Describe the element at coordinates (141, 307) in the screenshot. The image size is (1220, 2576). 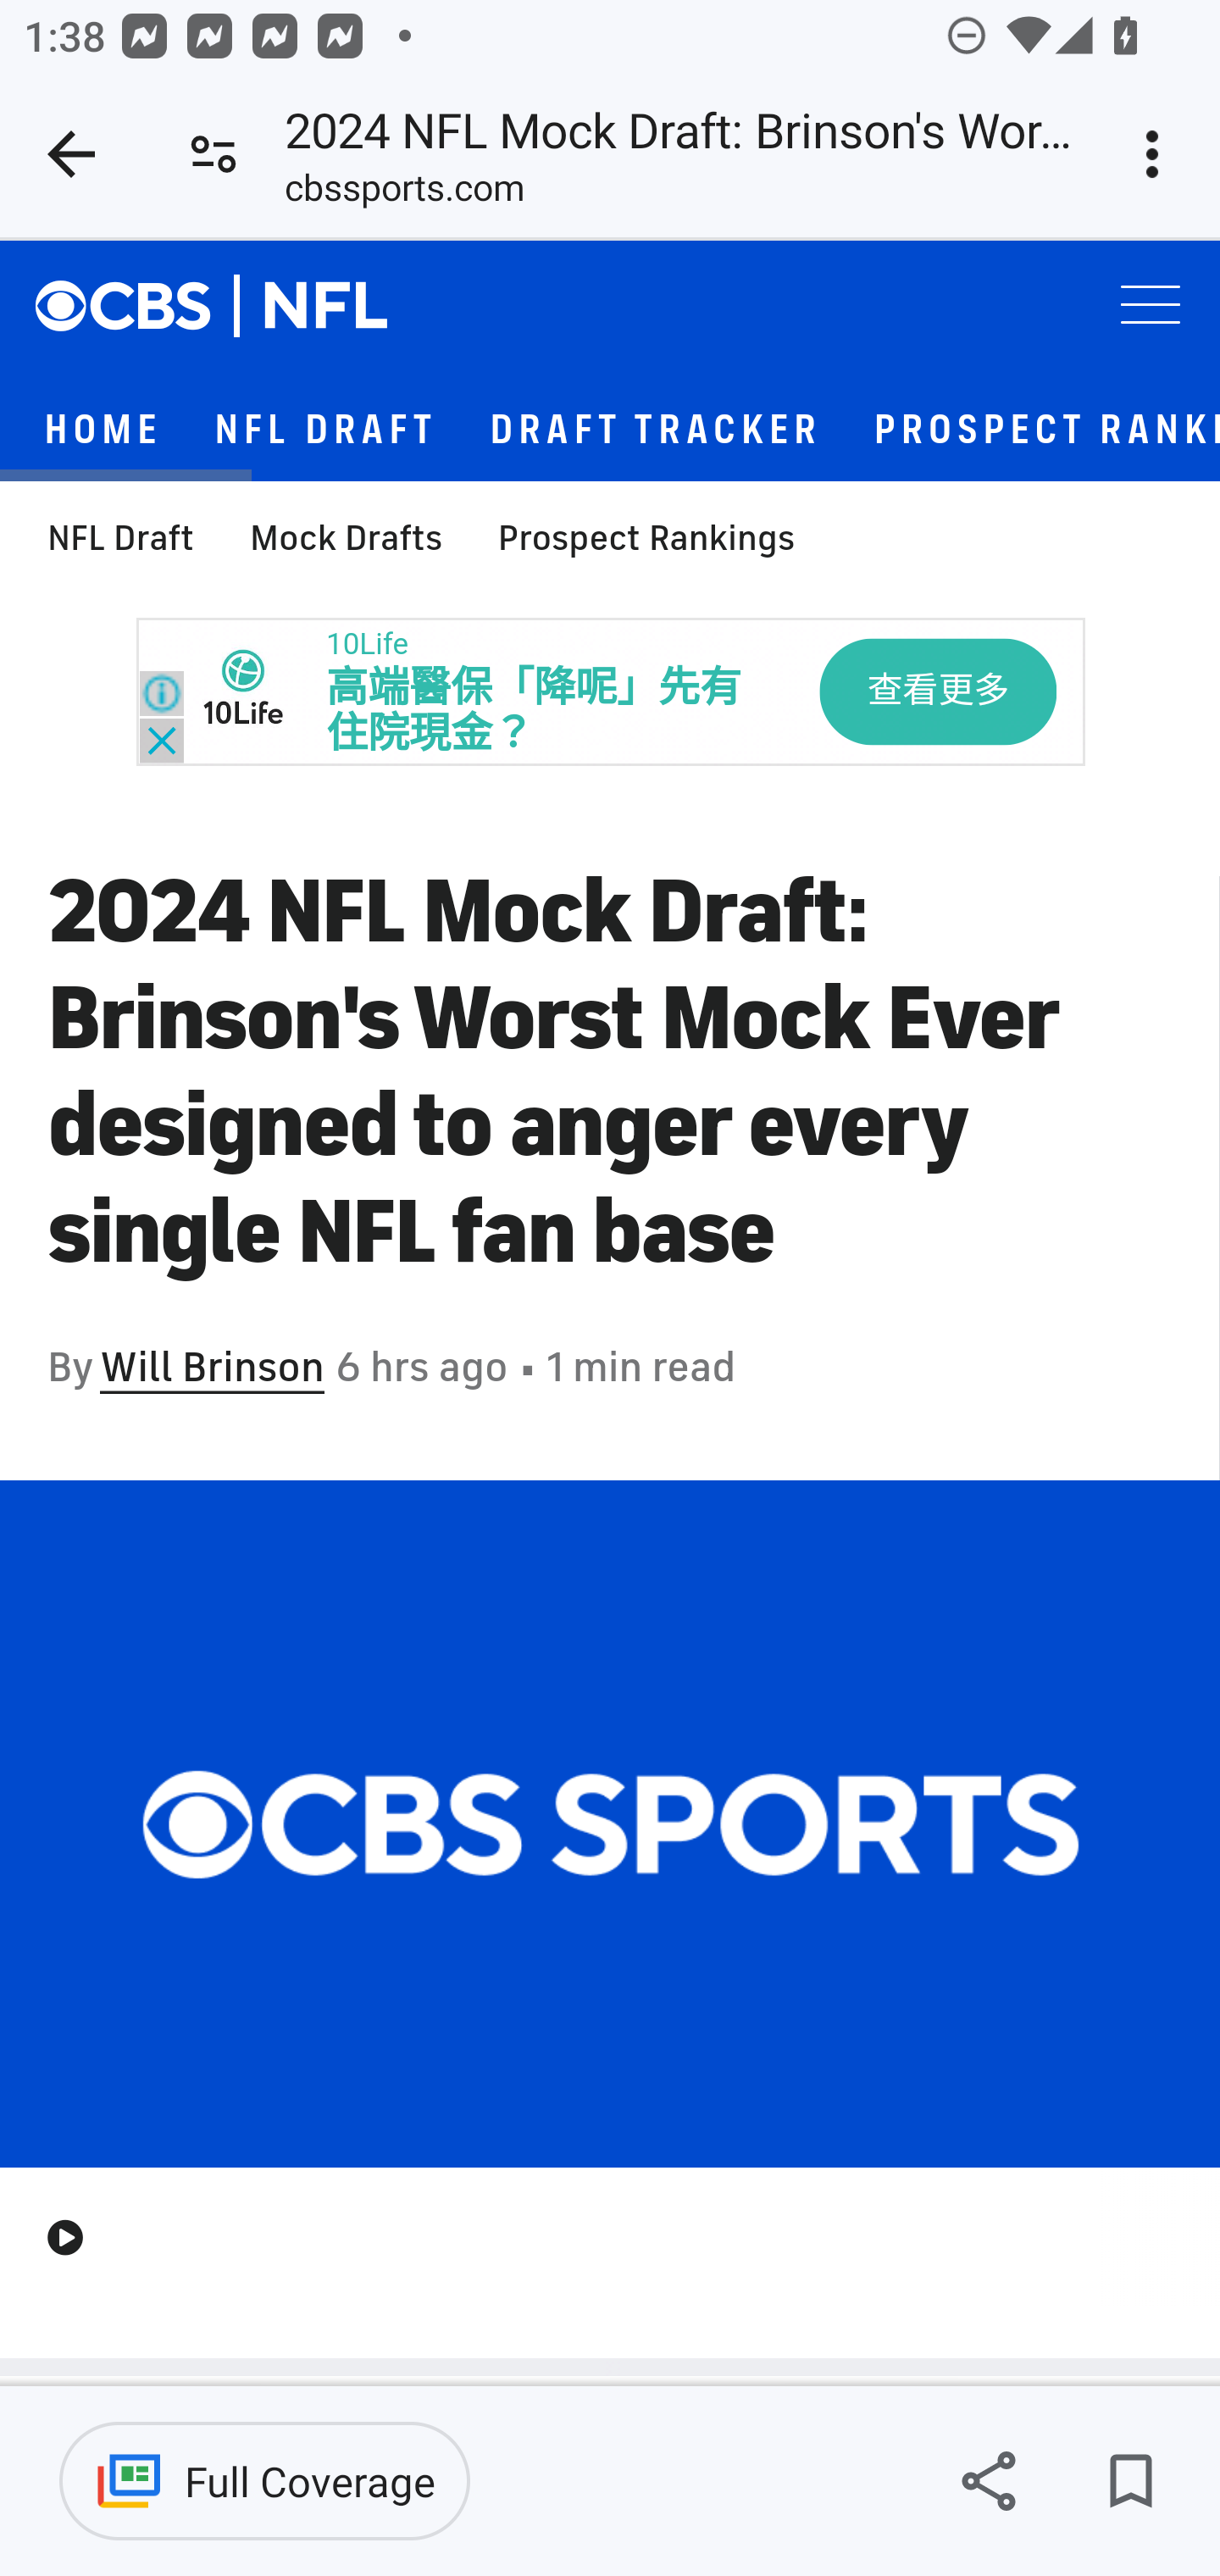
I see `` at that location.